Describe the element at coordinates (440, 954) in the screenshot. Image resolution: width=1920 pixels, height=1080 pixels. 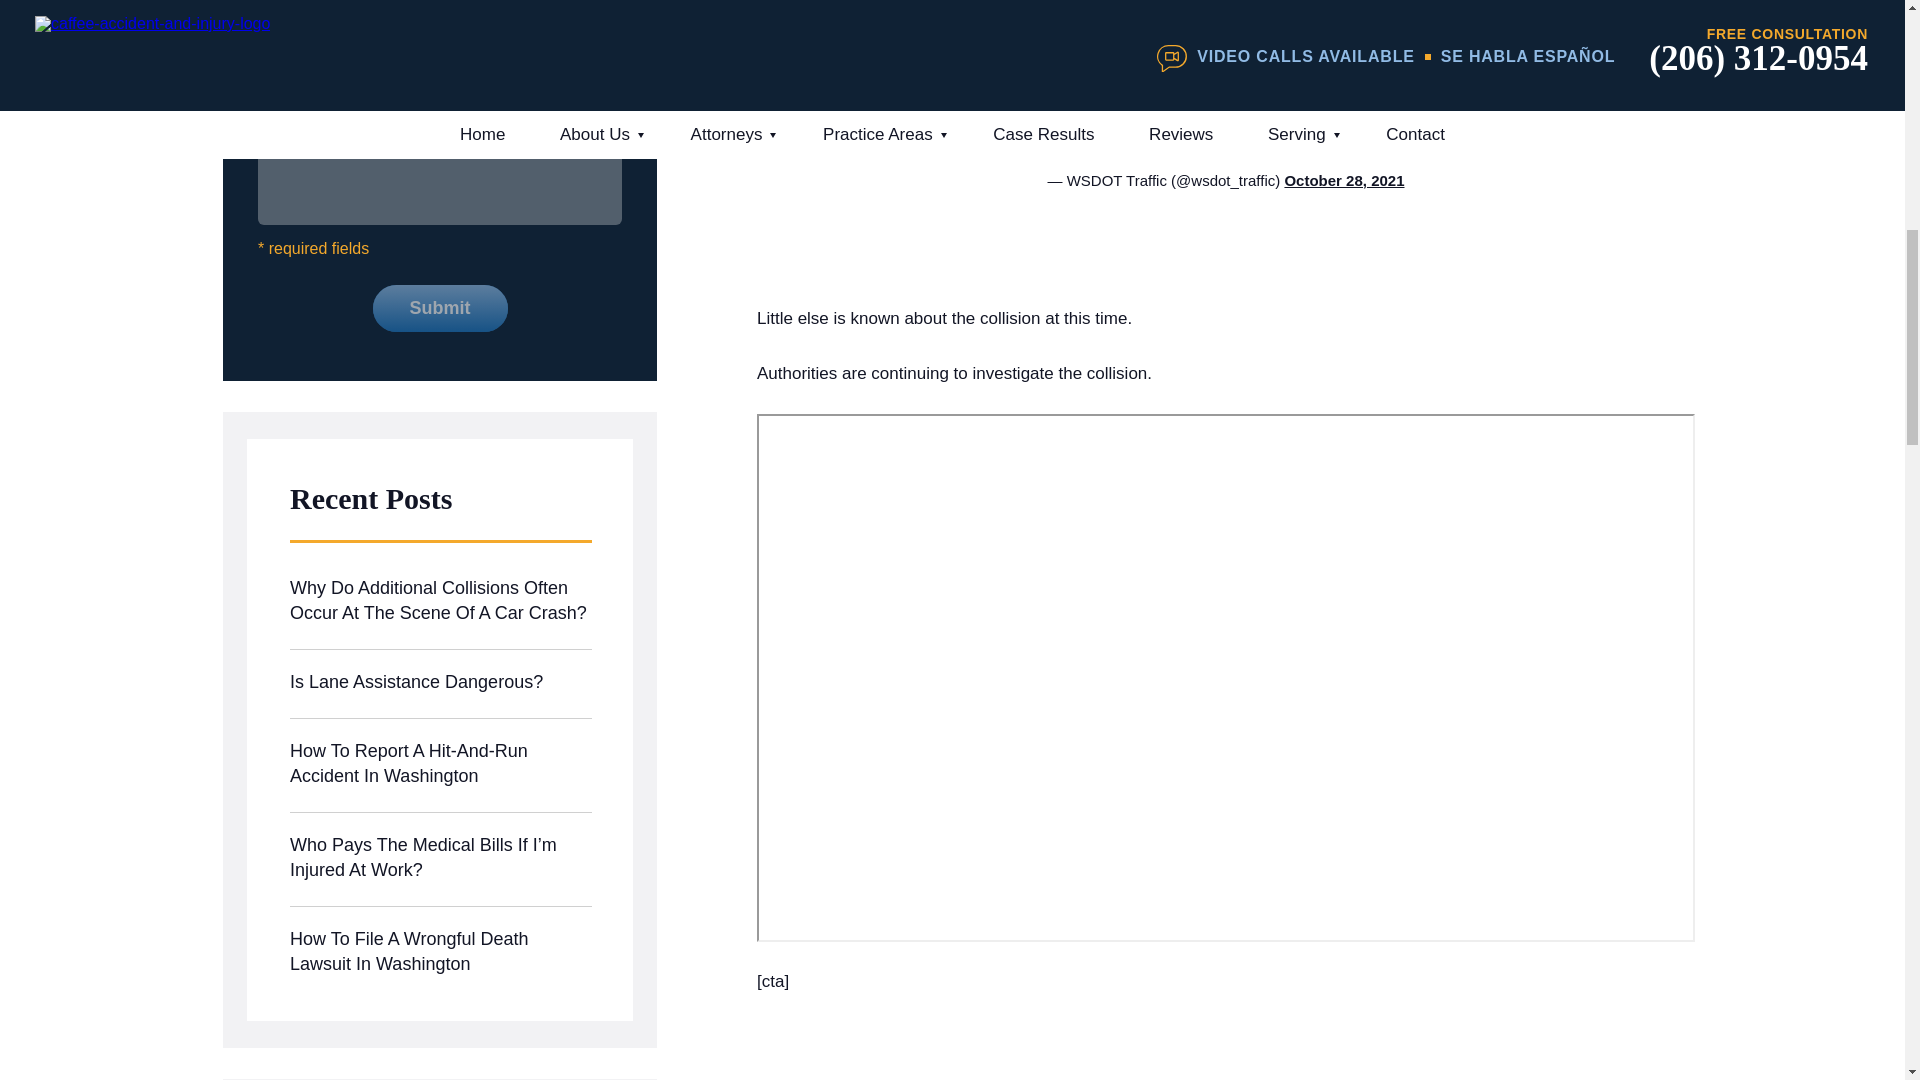
I see `How To File A Wrongful Death Lawsuit In Washington` at that location.